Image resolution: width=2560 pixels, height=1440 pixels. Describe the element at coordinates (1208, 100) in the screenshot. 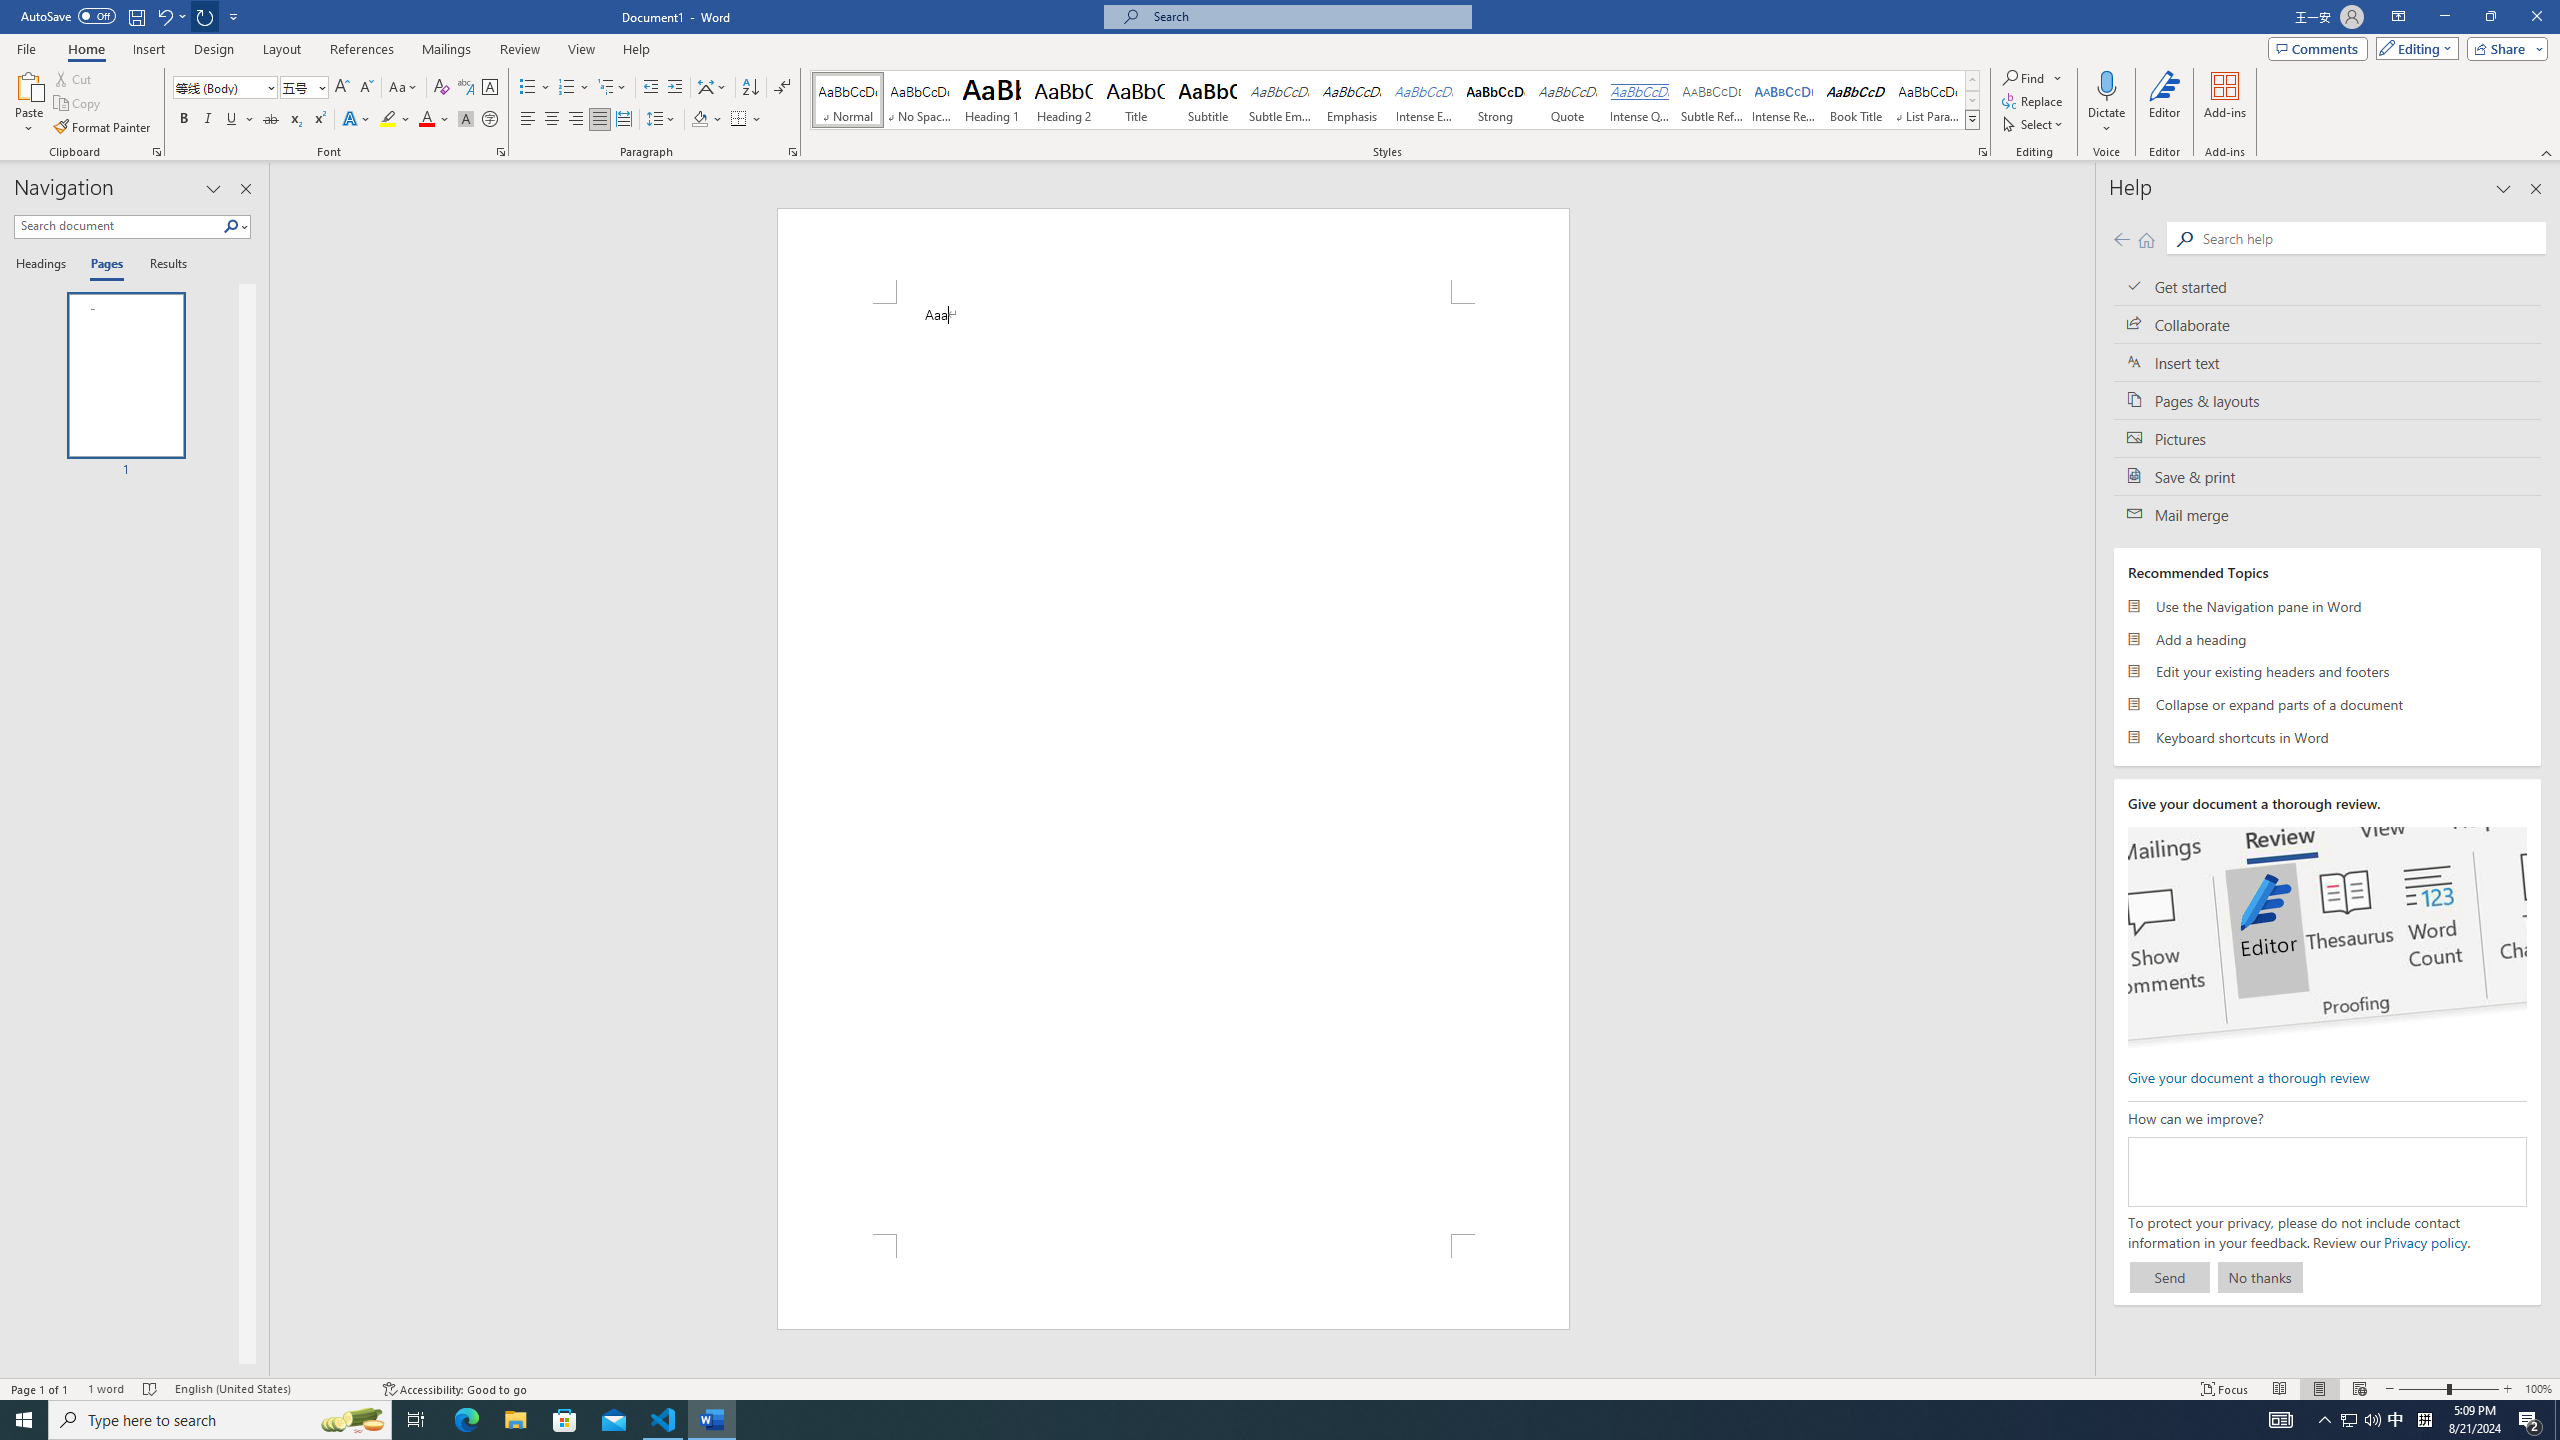

I see `Subtitle` at that location.